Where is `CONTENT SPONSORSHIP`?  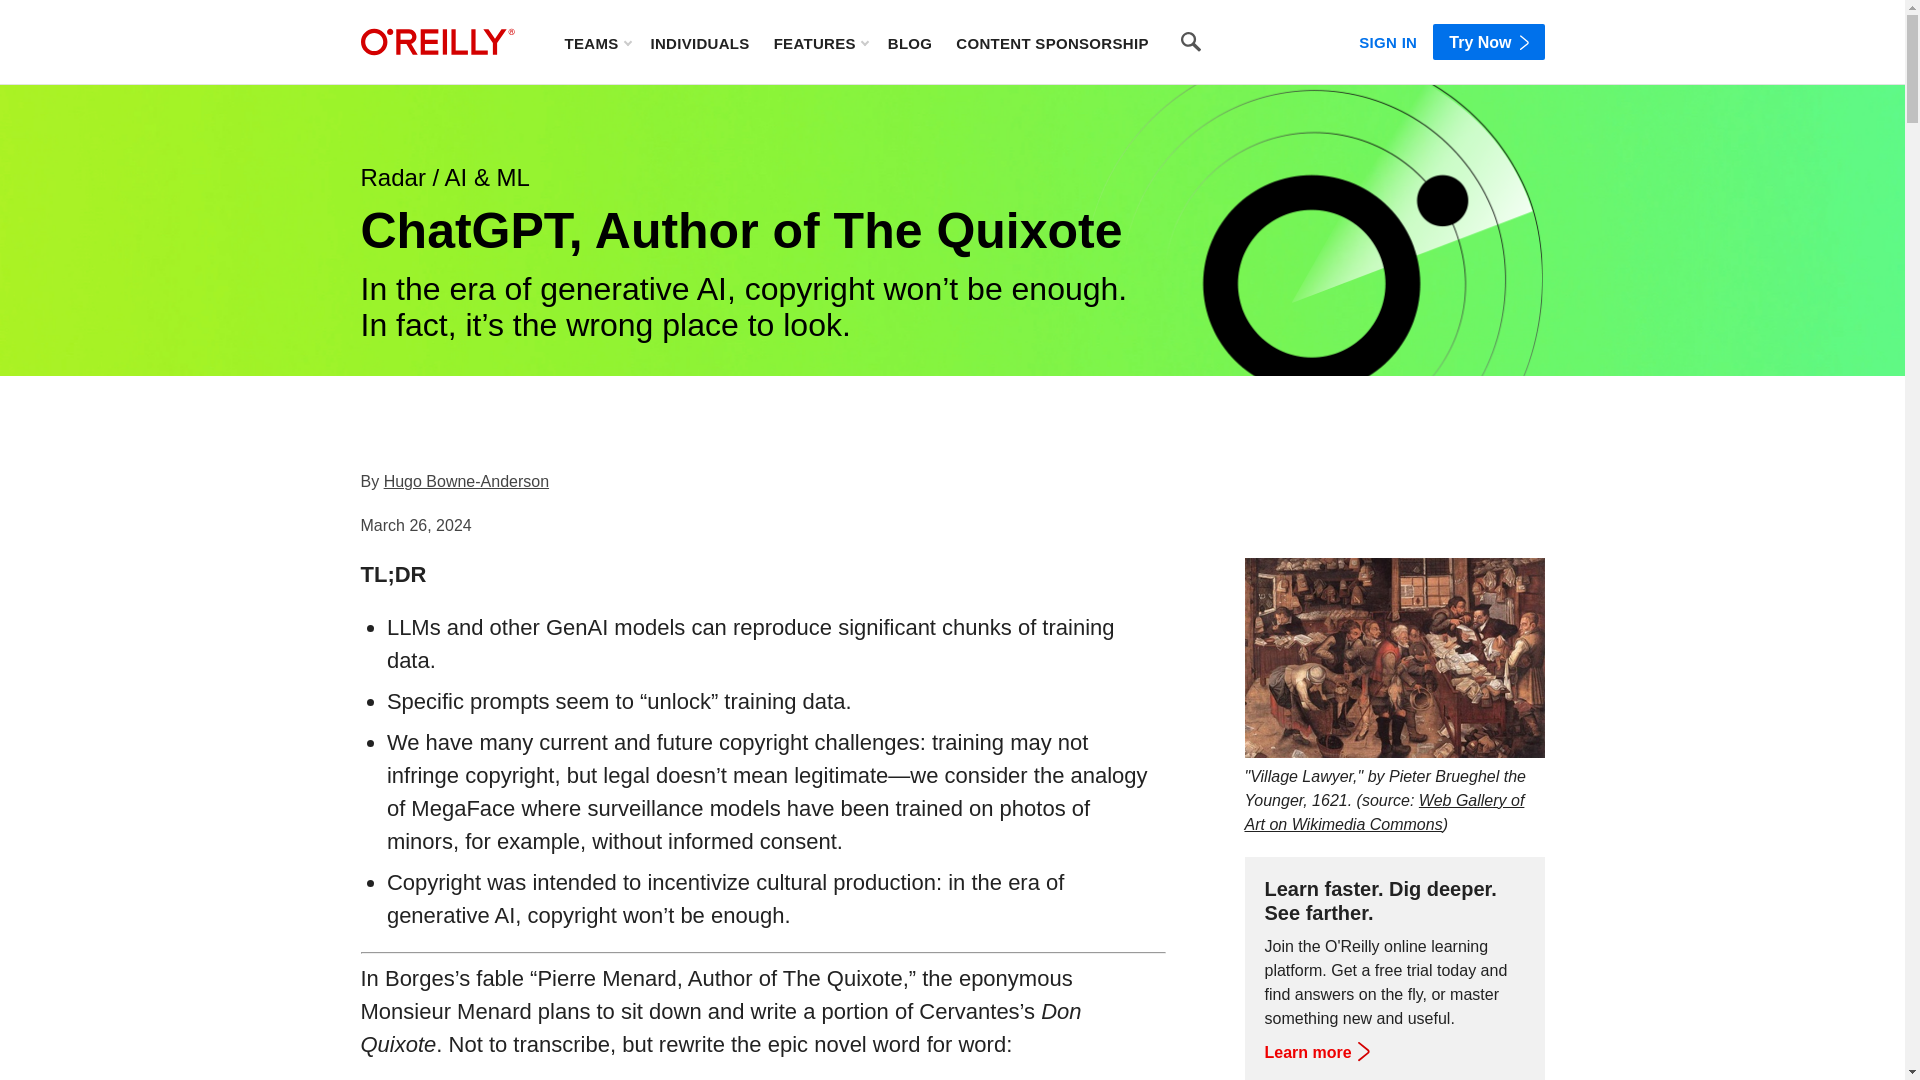 CONTENT SPONSORSHIP is located at coordinates (1052, 42).